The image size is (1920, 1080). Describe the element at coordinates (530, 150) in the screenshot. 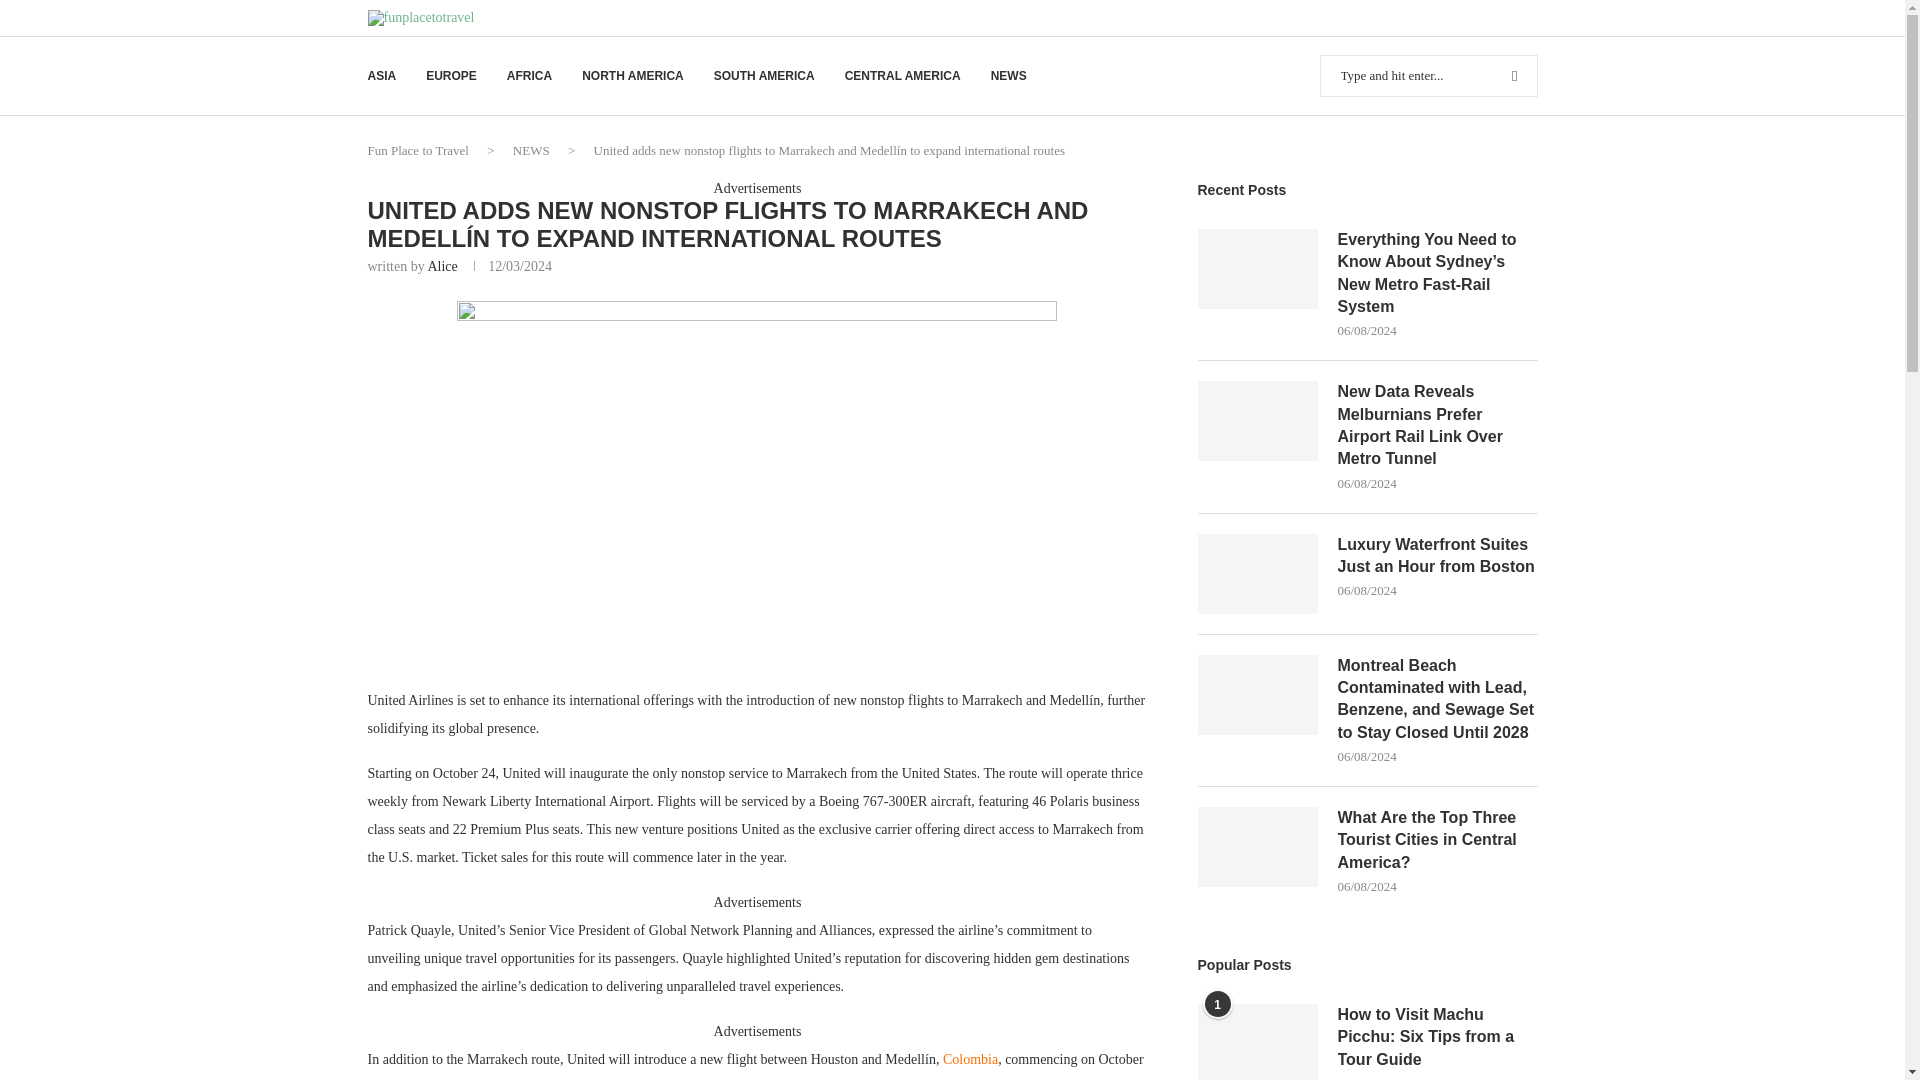

I see `NEWS` at that location.